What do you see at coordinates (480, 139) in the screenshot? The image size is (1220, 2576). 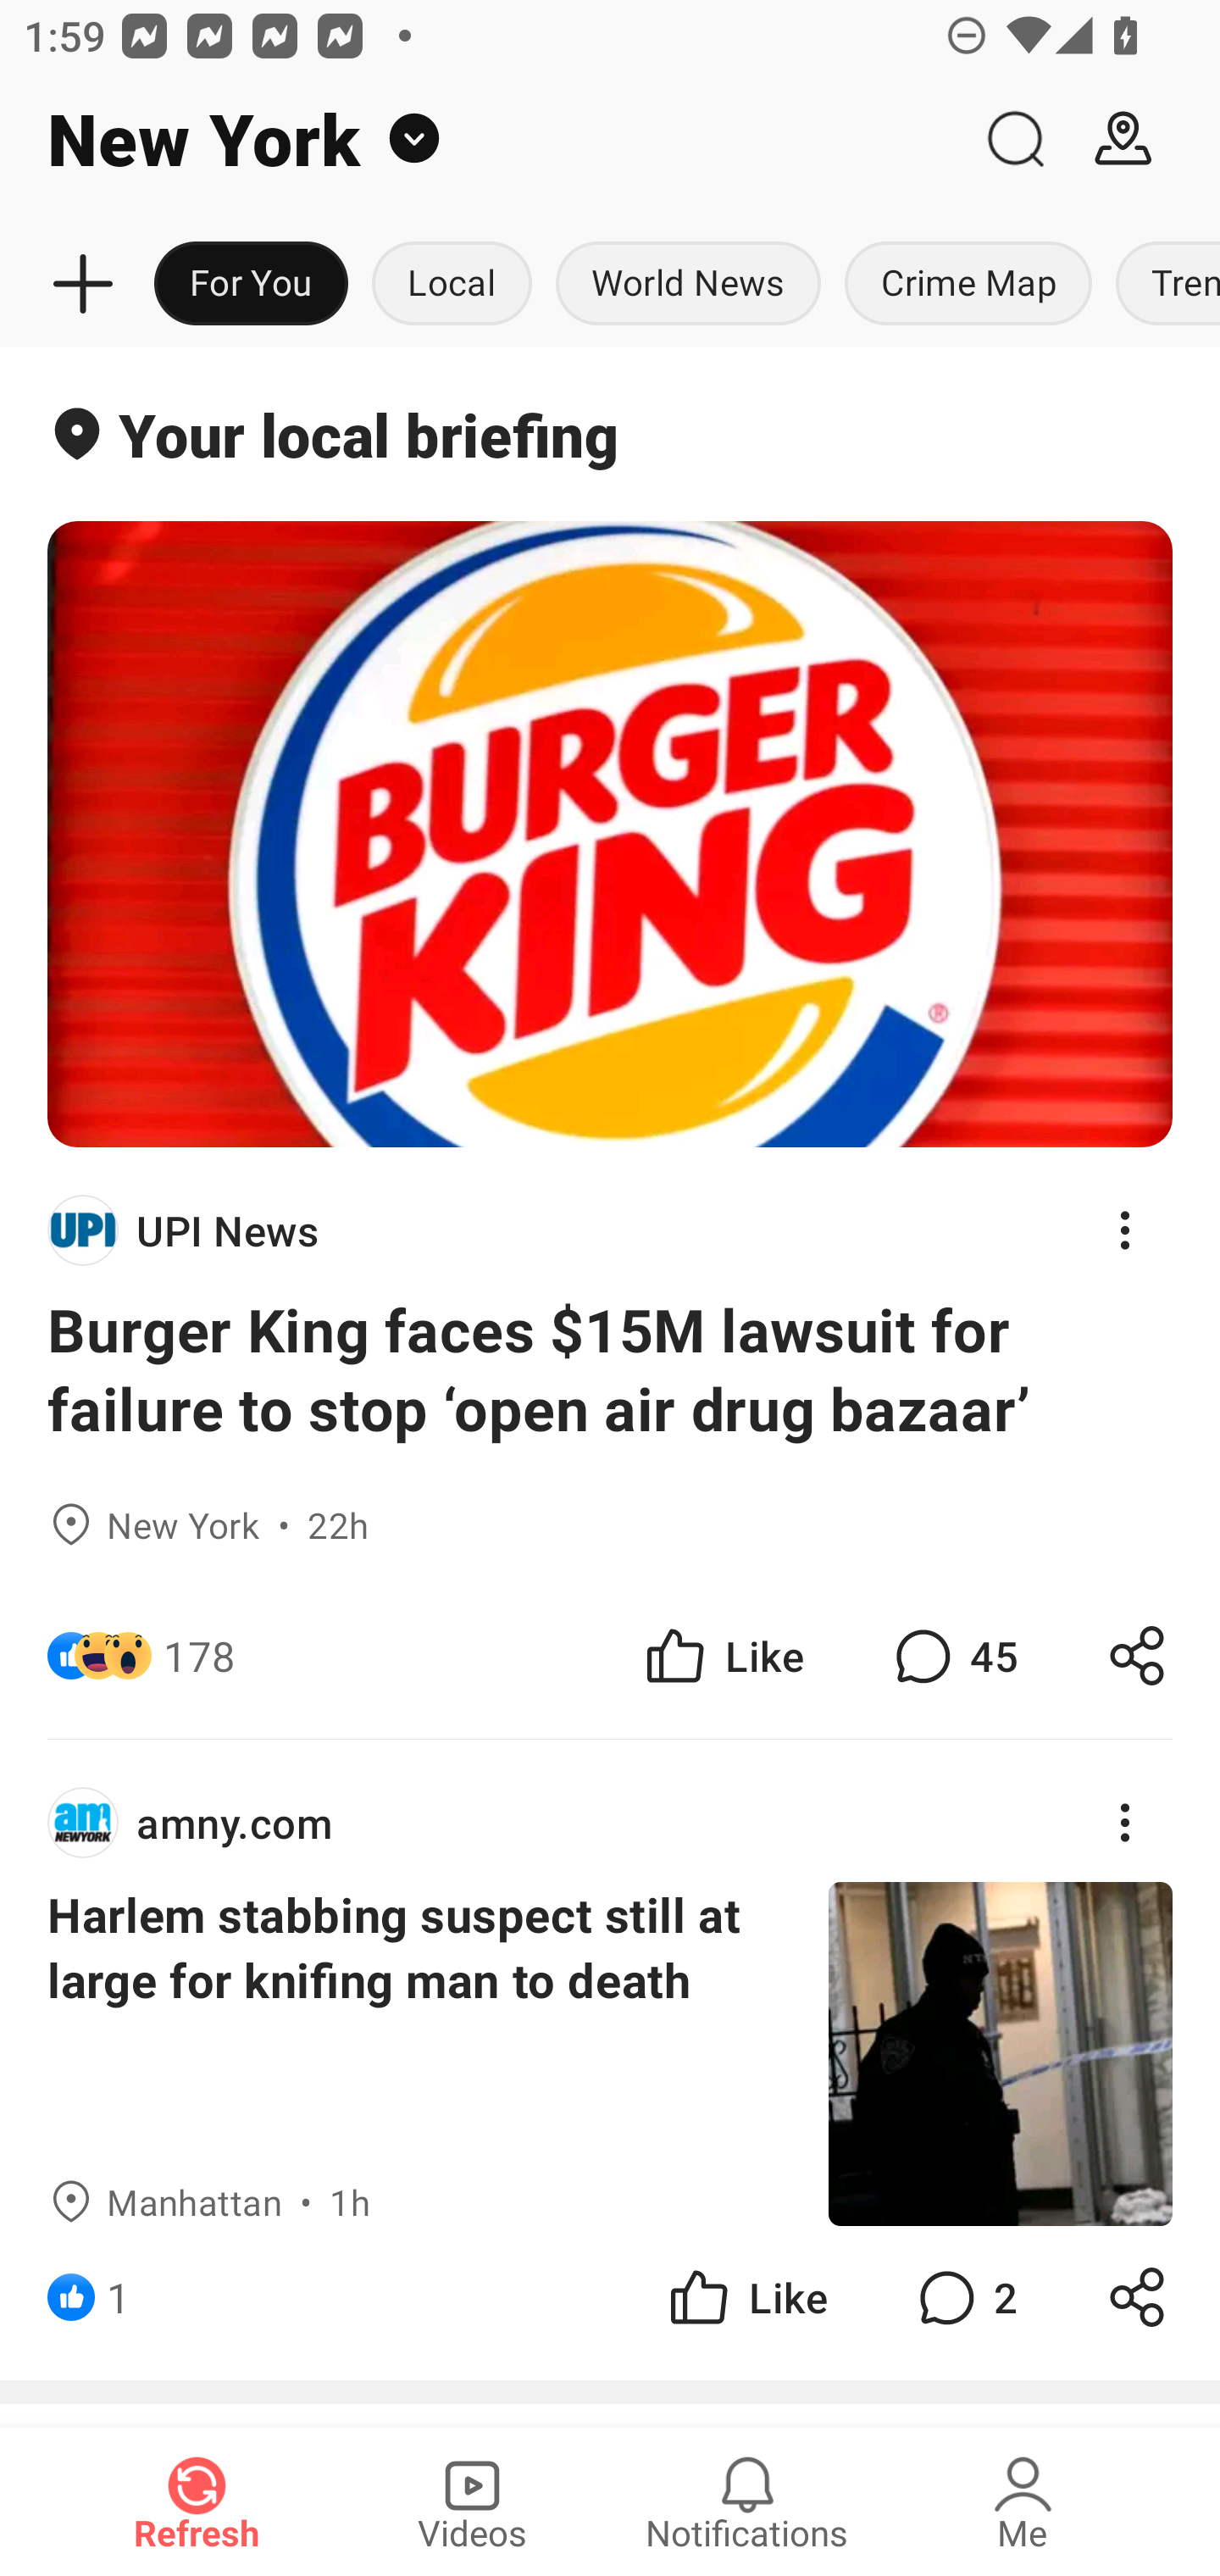 I see `New York` at bounding box center [480, 139].